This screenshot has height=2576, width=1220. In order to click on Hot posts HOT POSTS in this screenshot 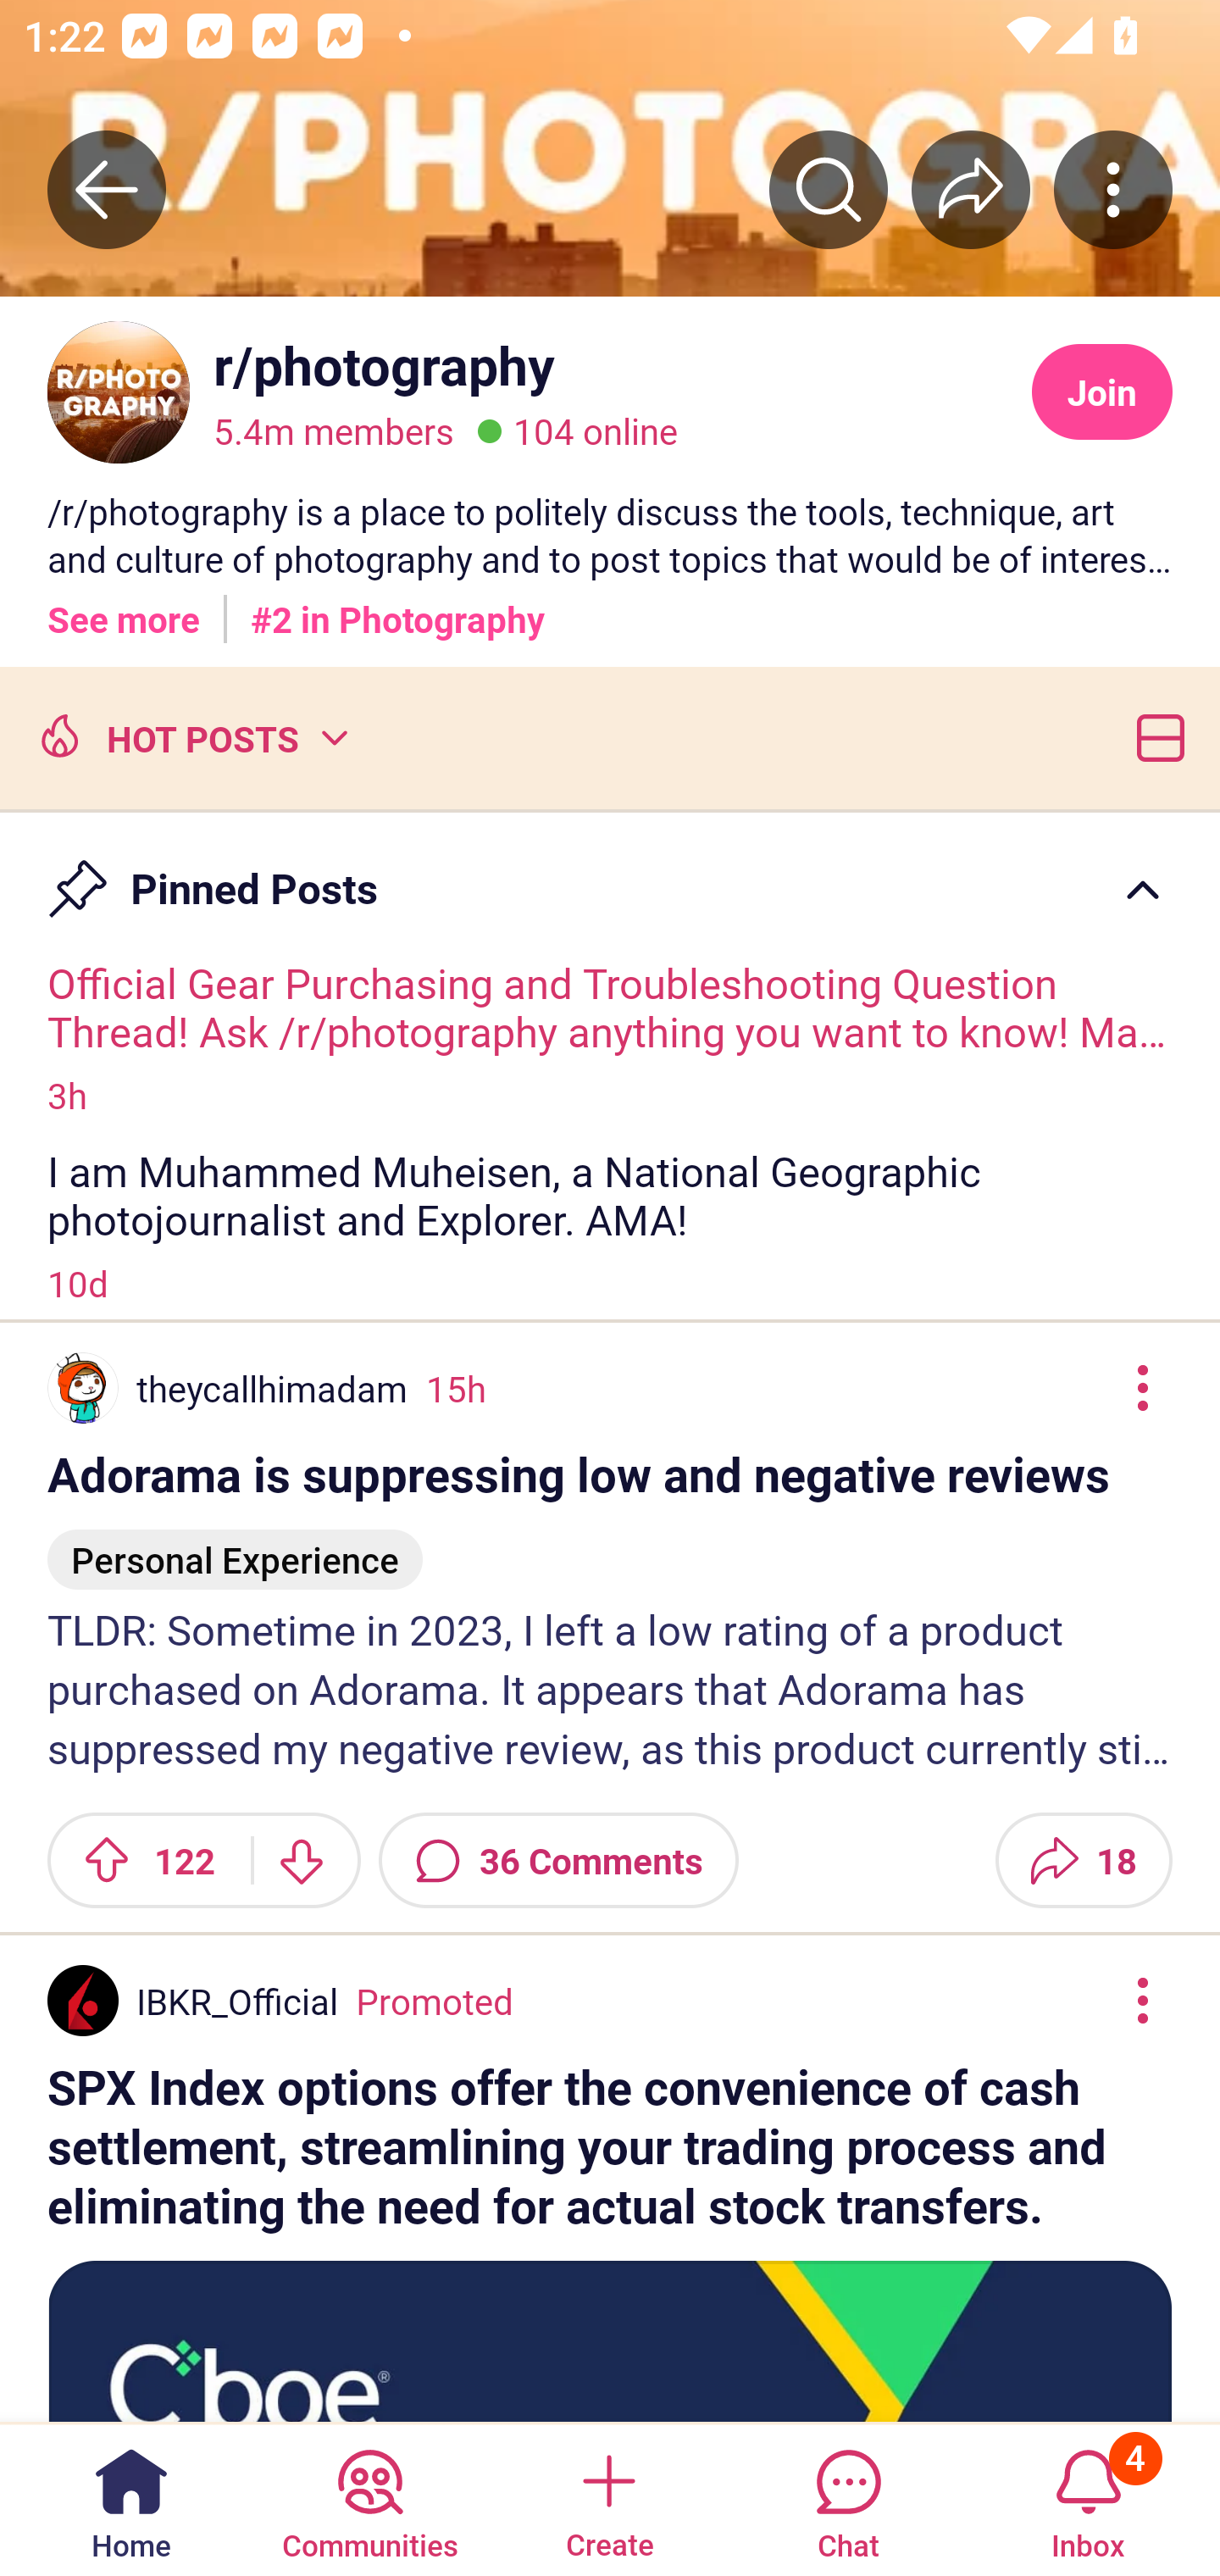, I will do `click(191, 736)`.